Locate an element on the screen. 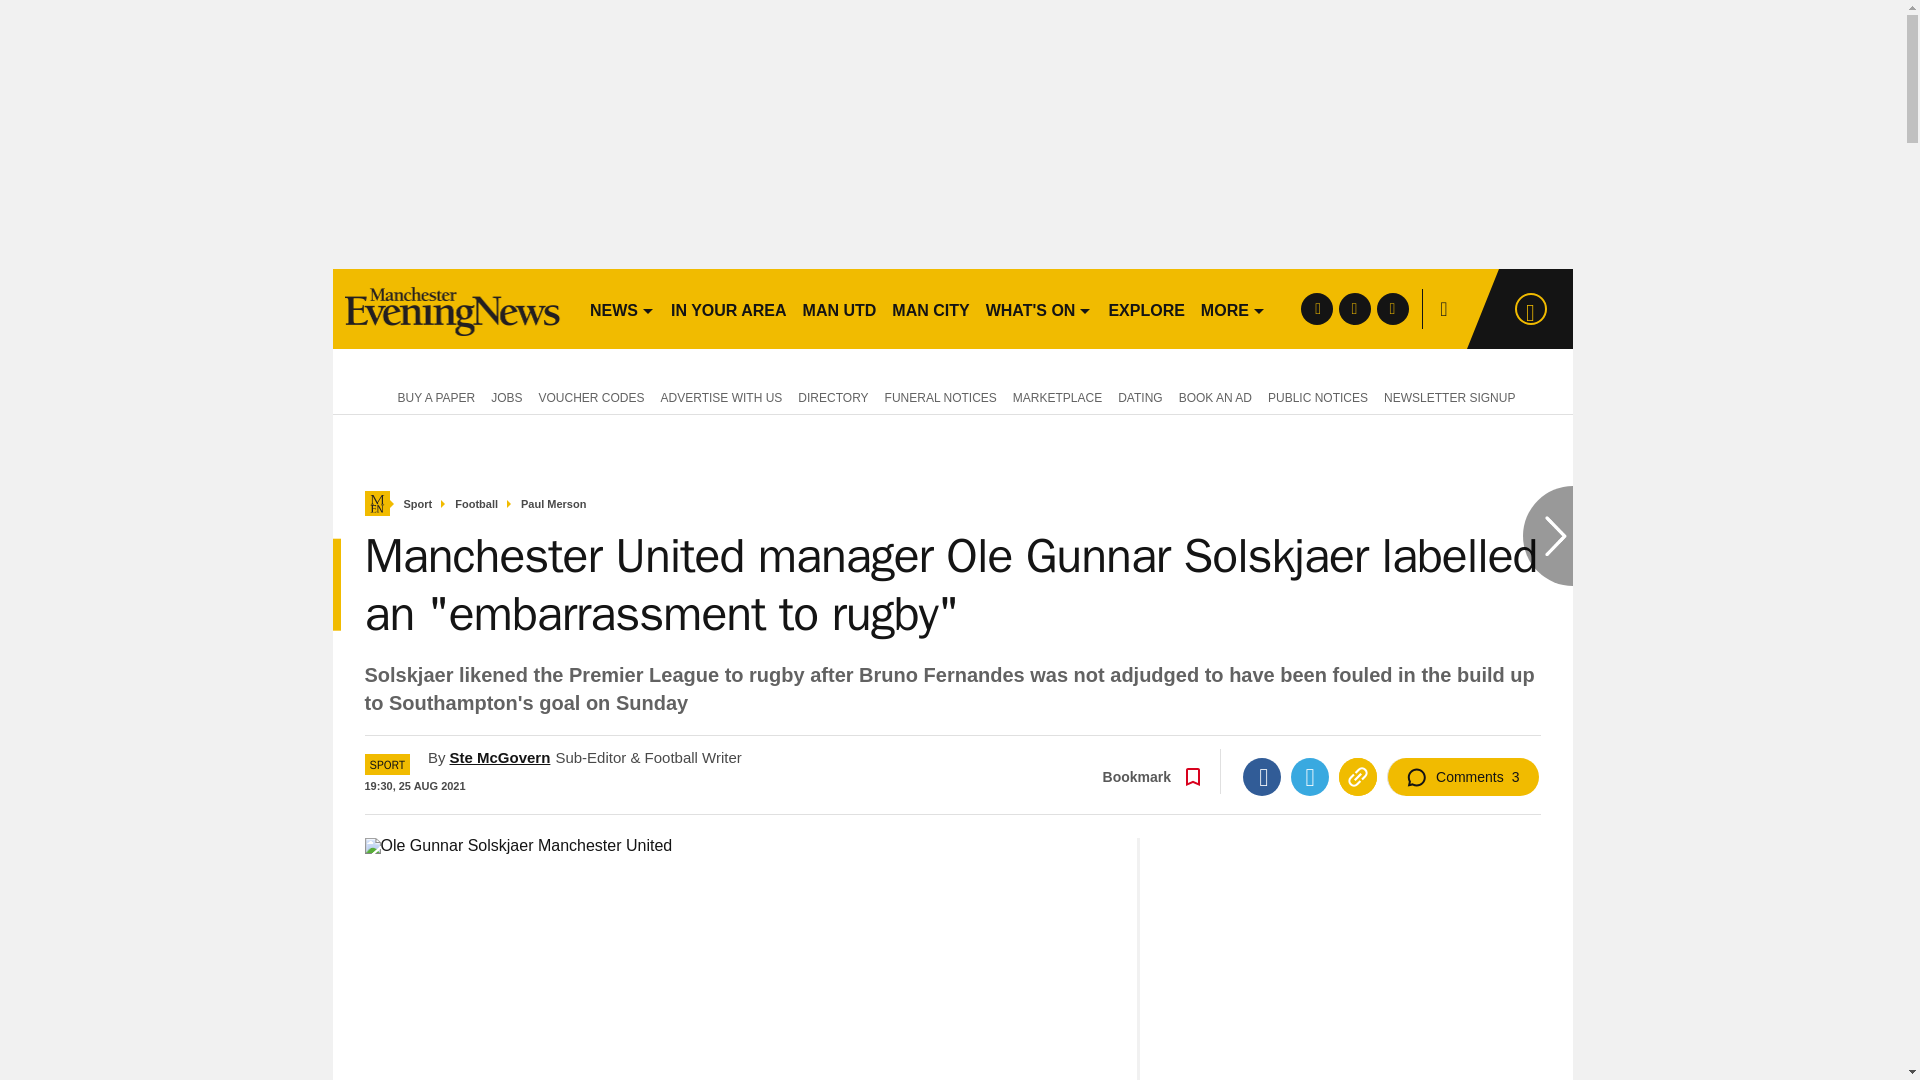 The width and height of the screenshot is (1920, 1080). facebook is located at coordinates (1316, 308).